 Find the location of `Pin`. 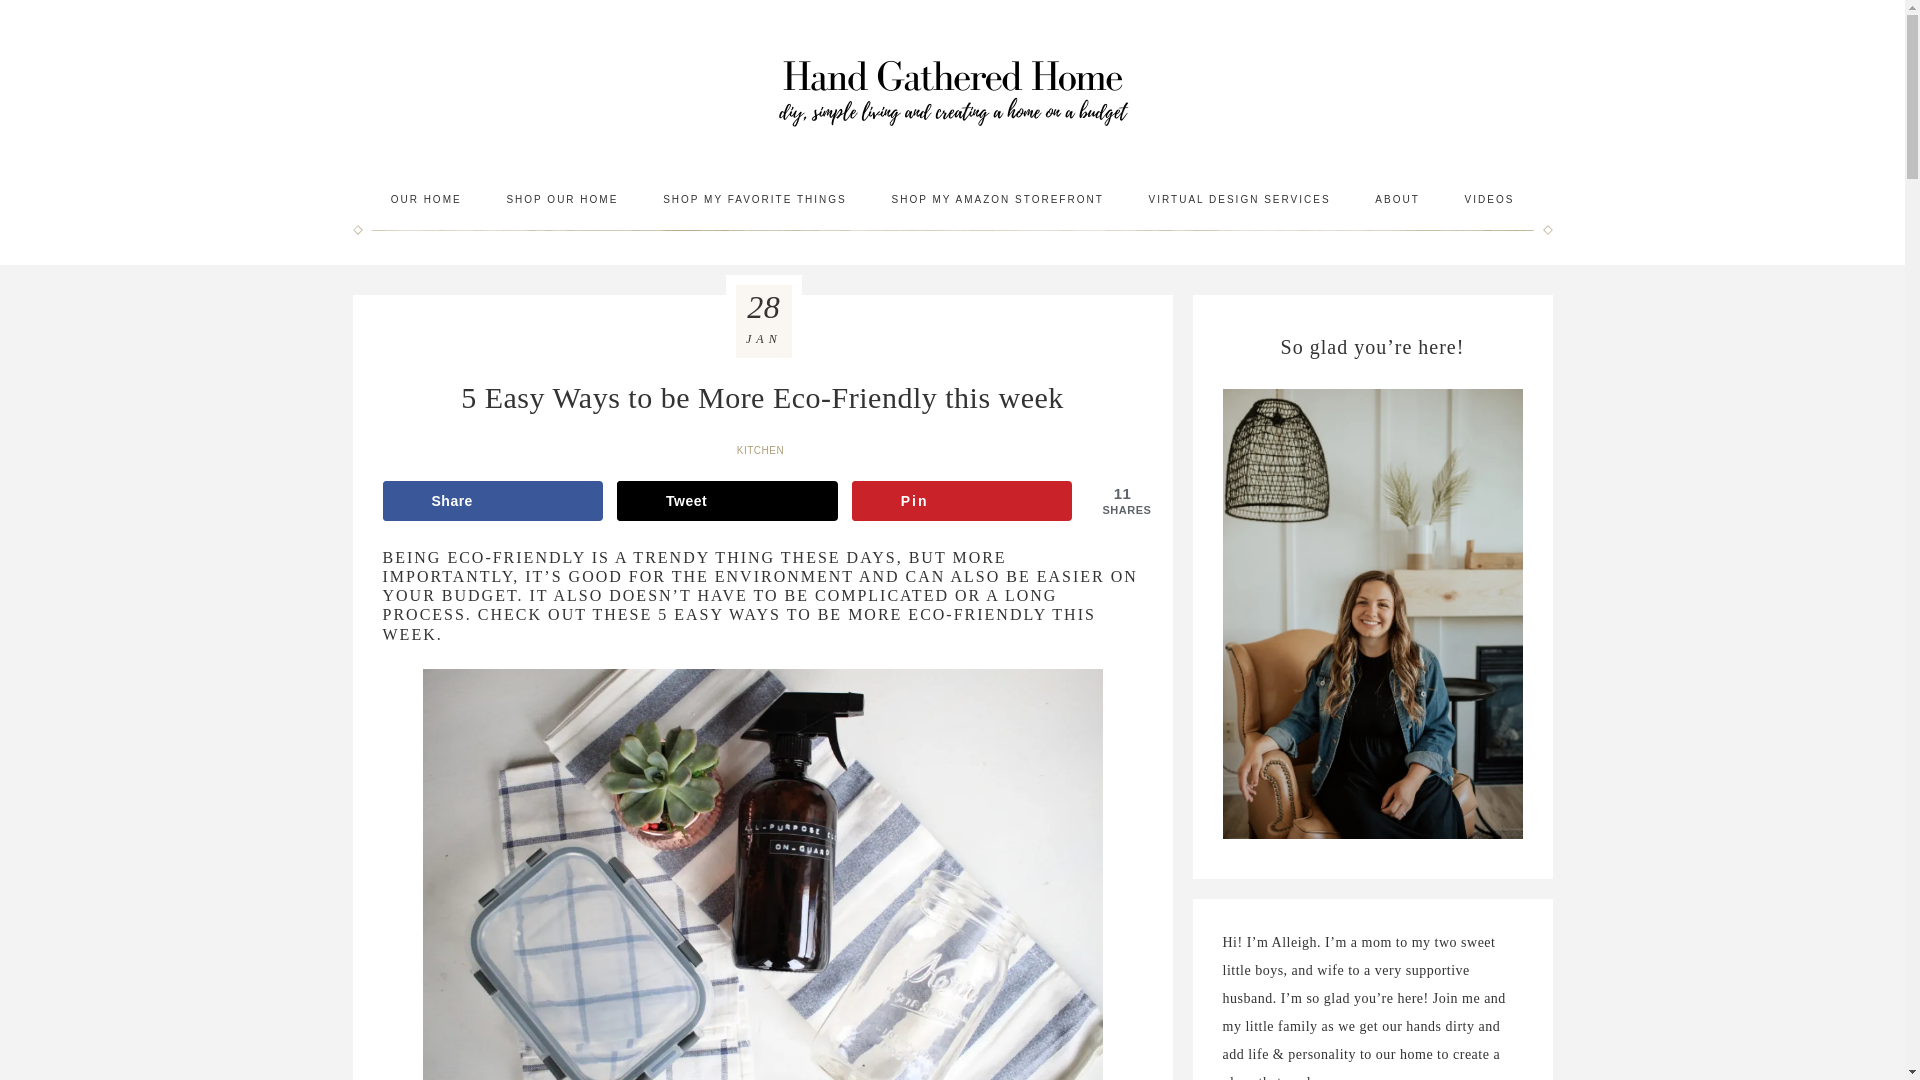

Pin is located at coordinates (962, 500).